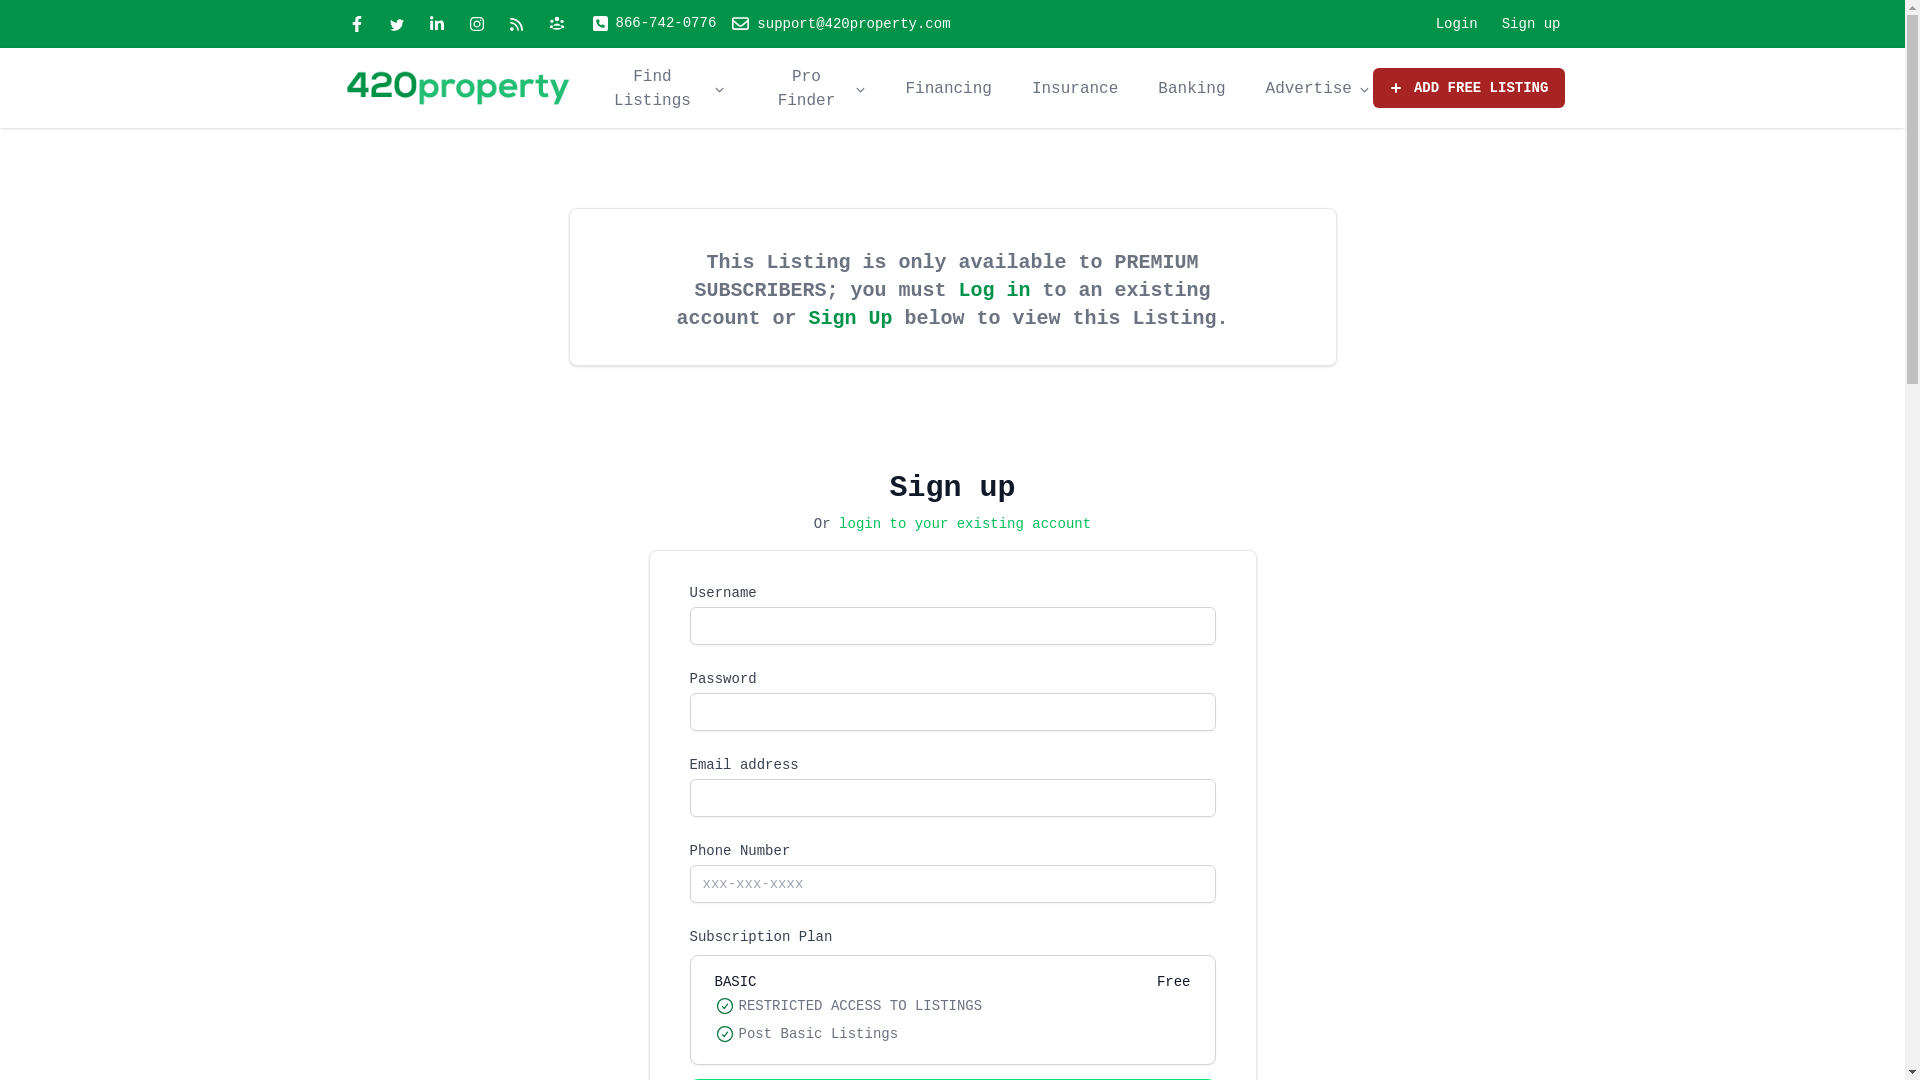  I want to click on support@420property.com, so click(841, 24).